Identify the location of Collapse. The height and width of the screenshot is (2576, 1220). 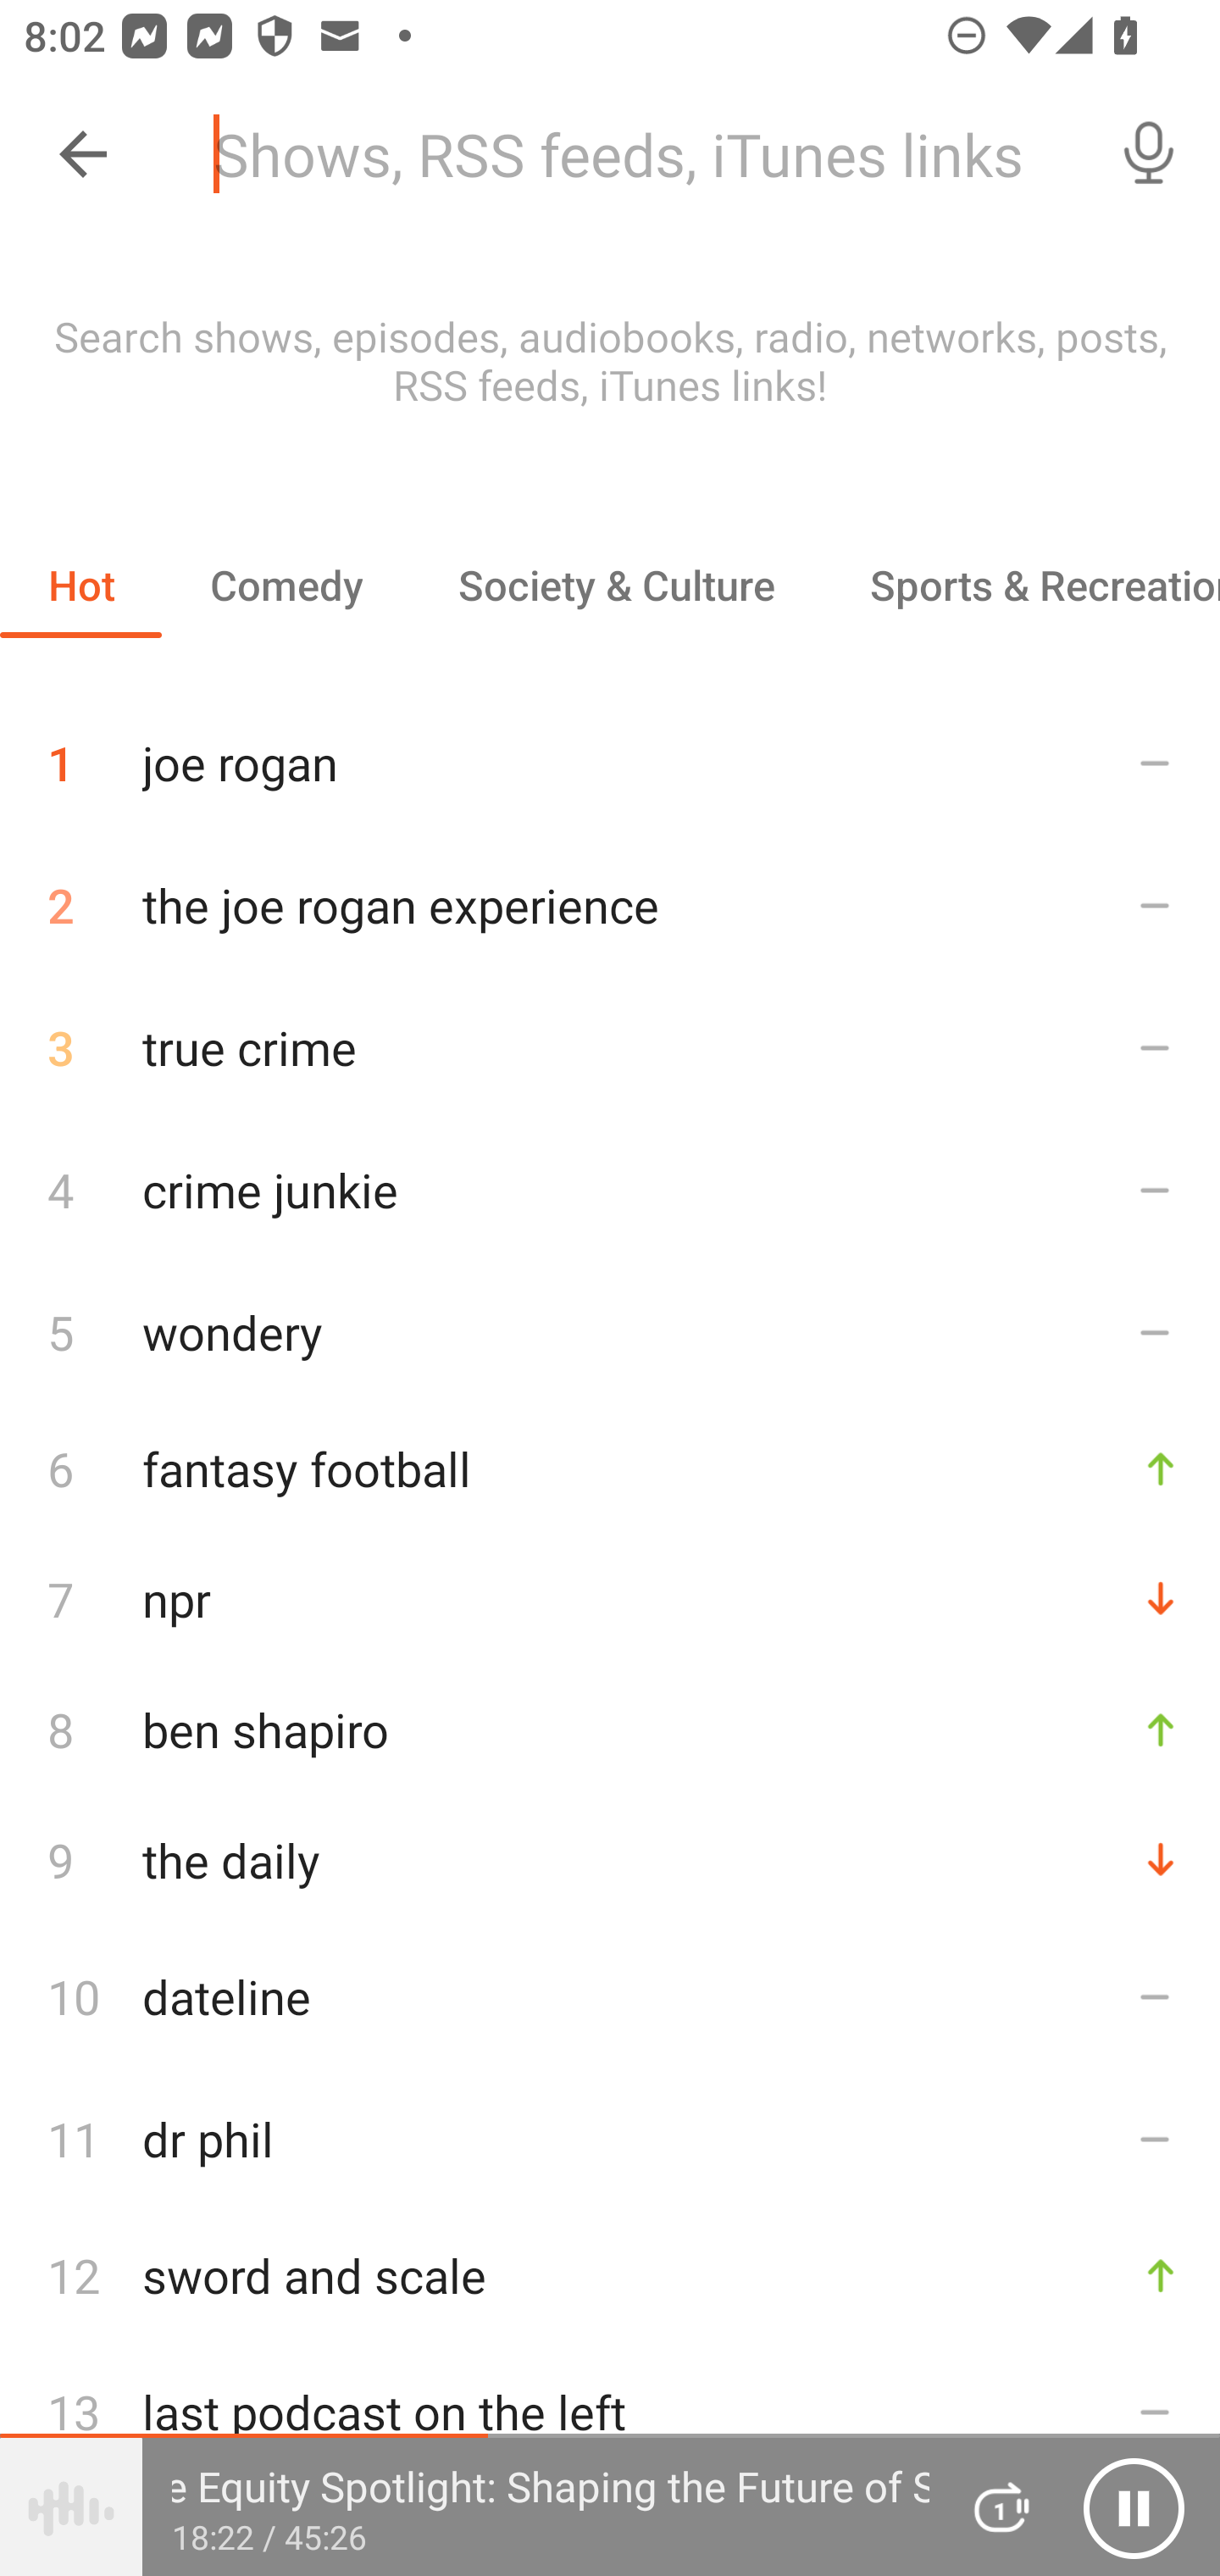
(83, 154).